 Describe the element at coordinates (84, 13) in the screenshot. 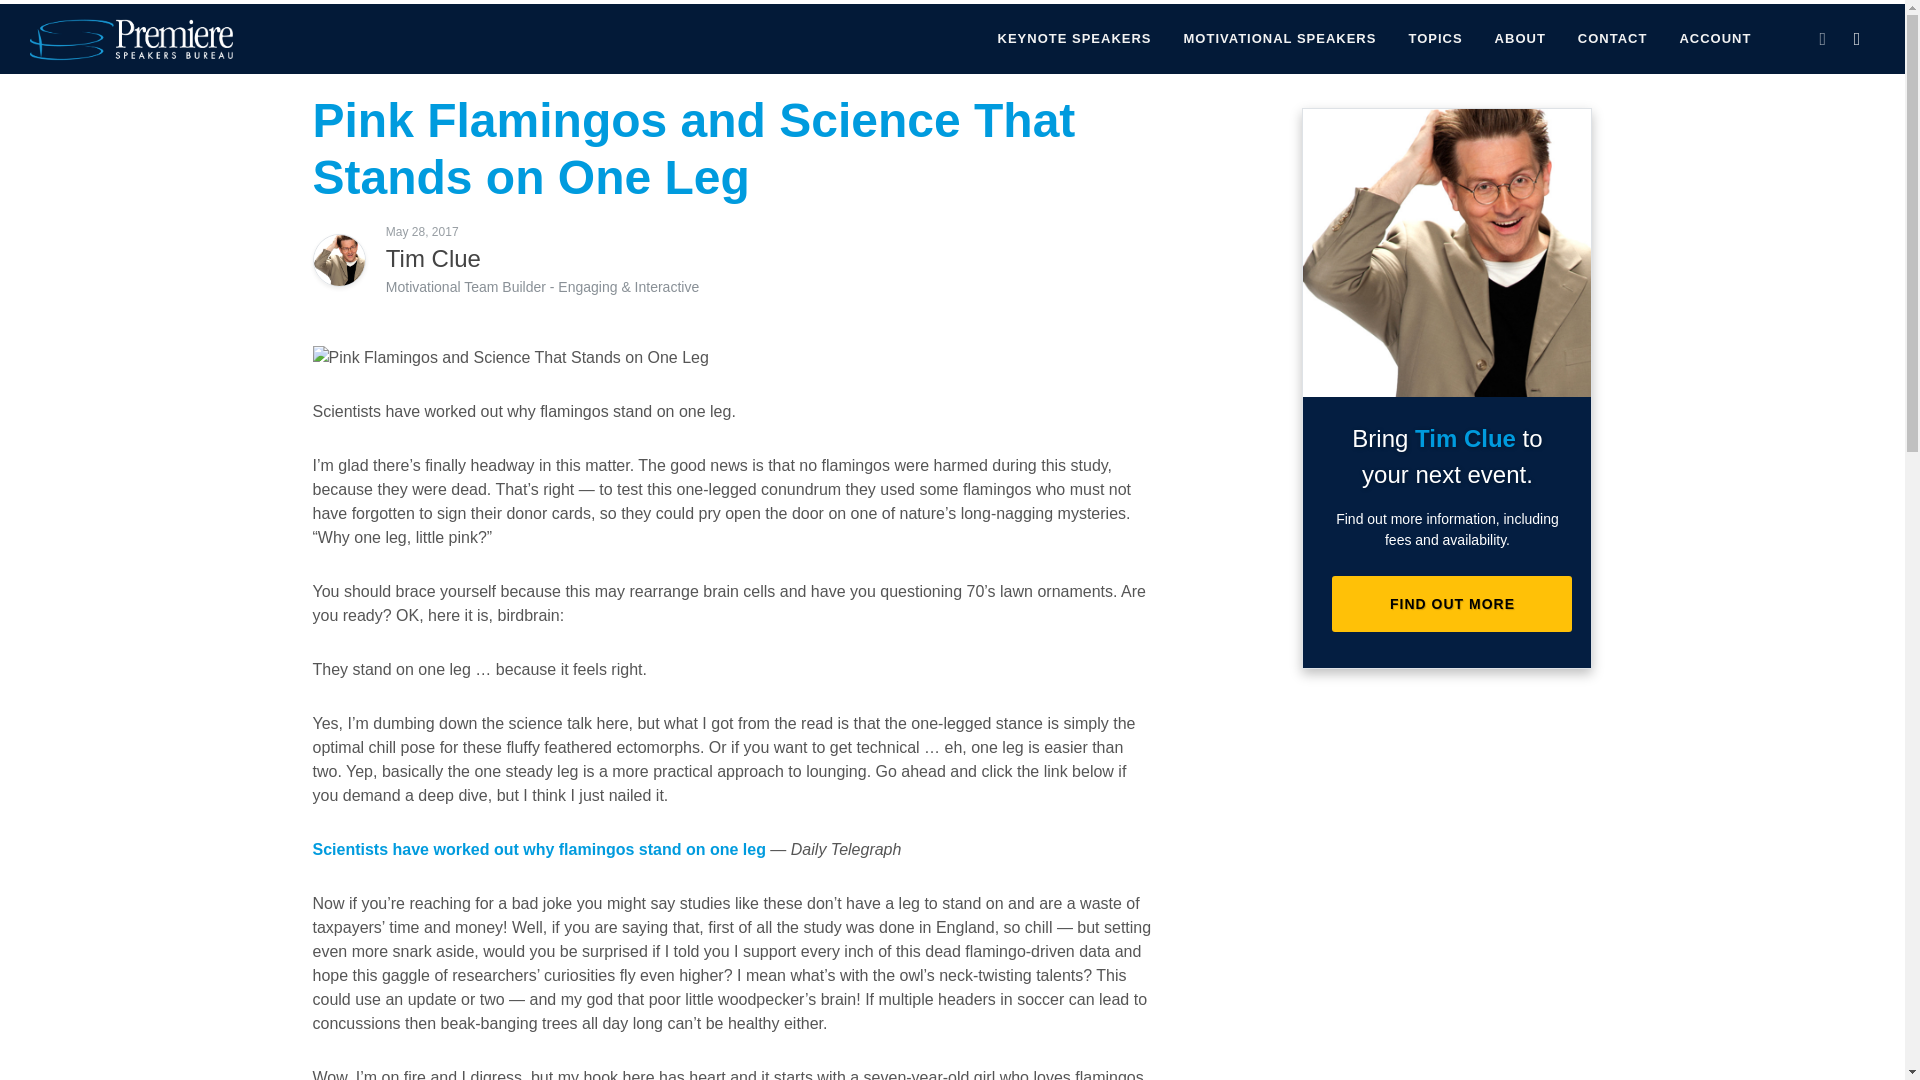

I see `Speakers Bureau` at that location.